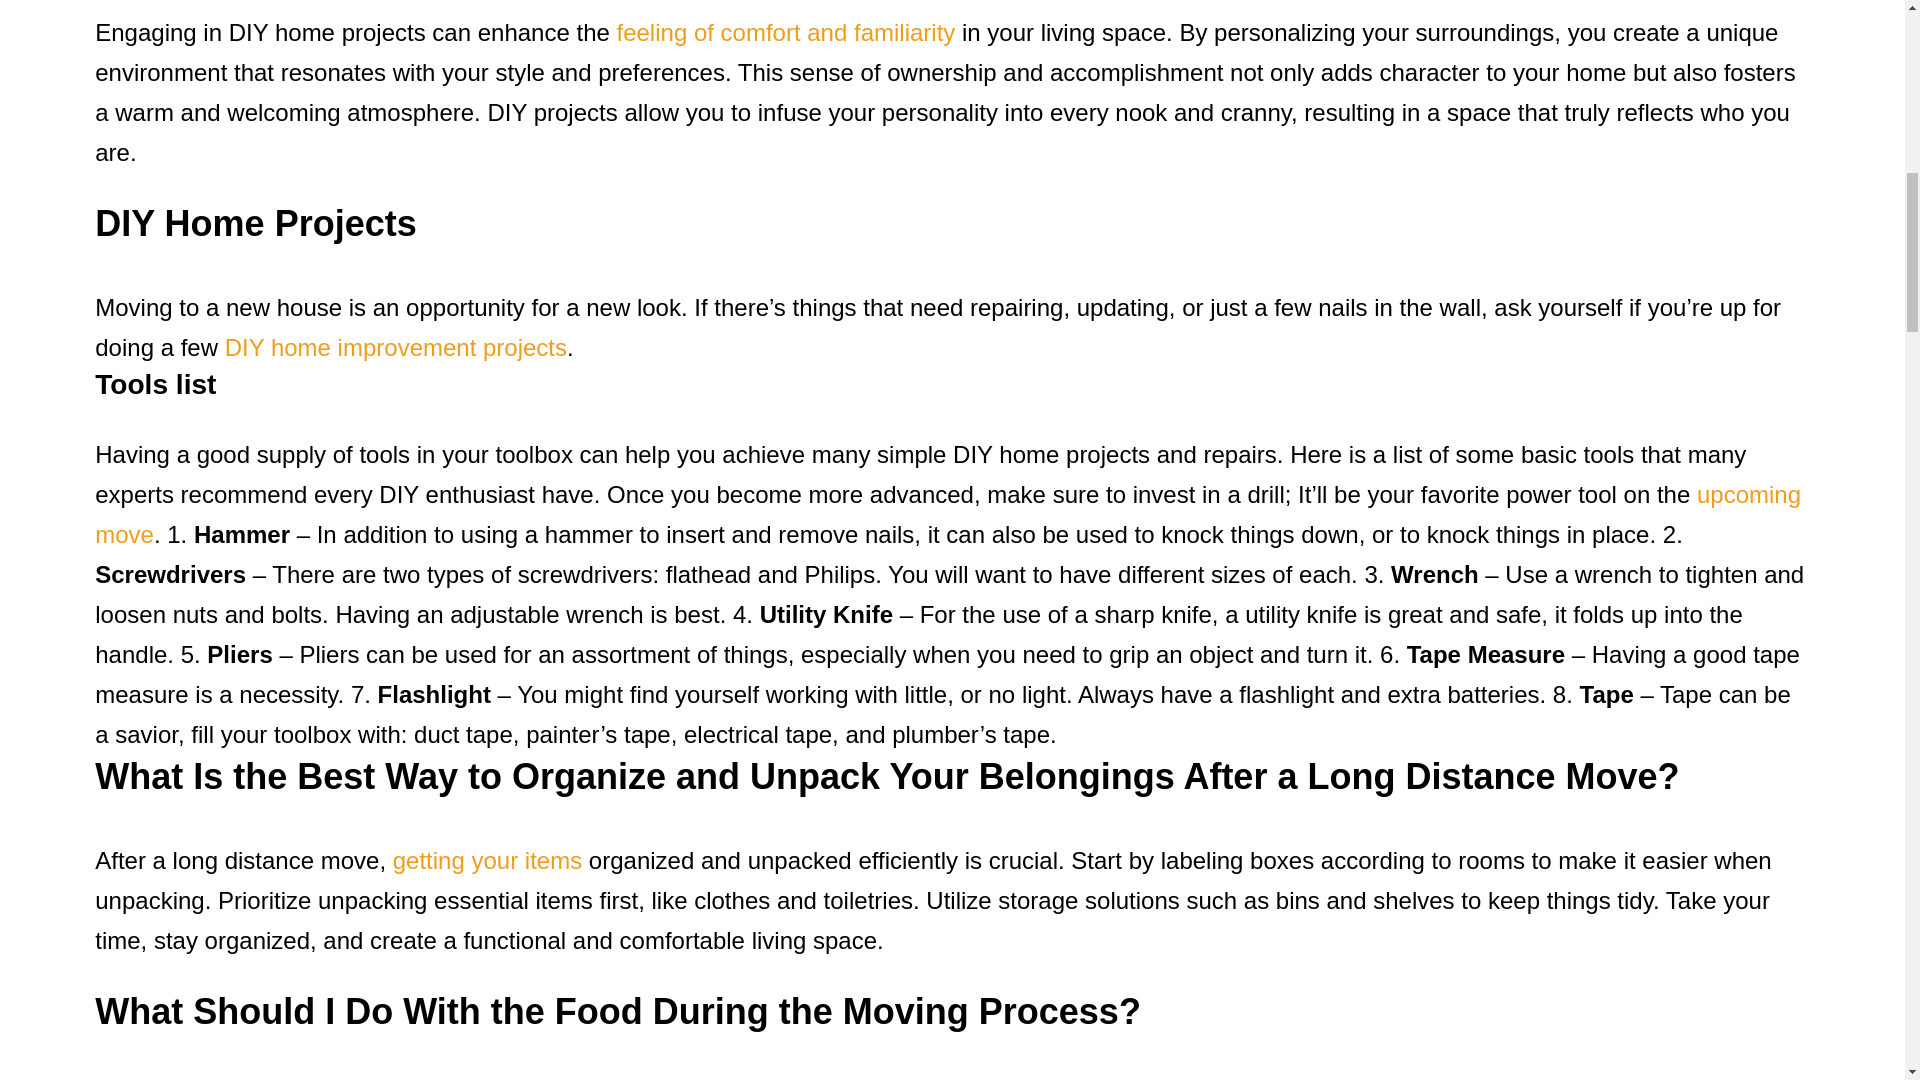 The width and height of the screenshot is (1920, 1080). Describe the element at coordinates (947, 514) in the screenshot. I see `Upcoming Move` at that location.